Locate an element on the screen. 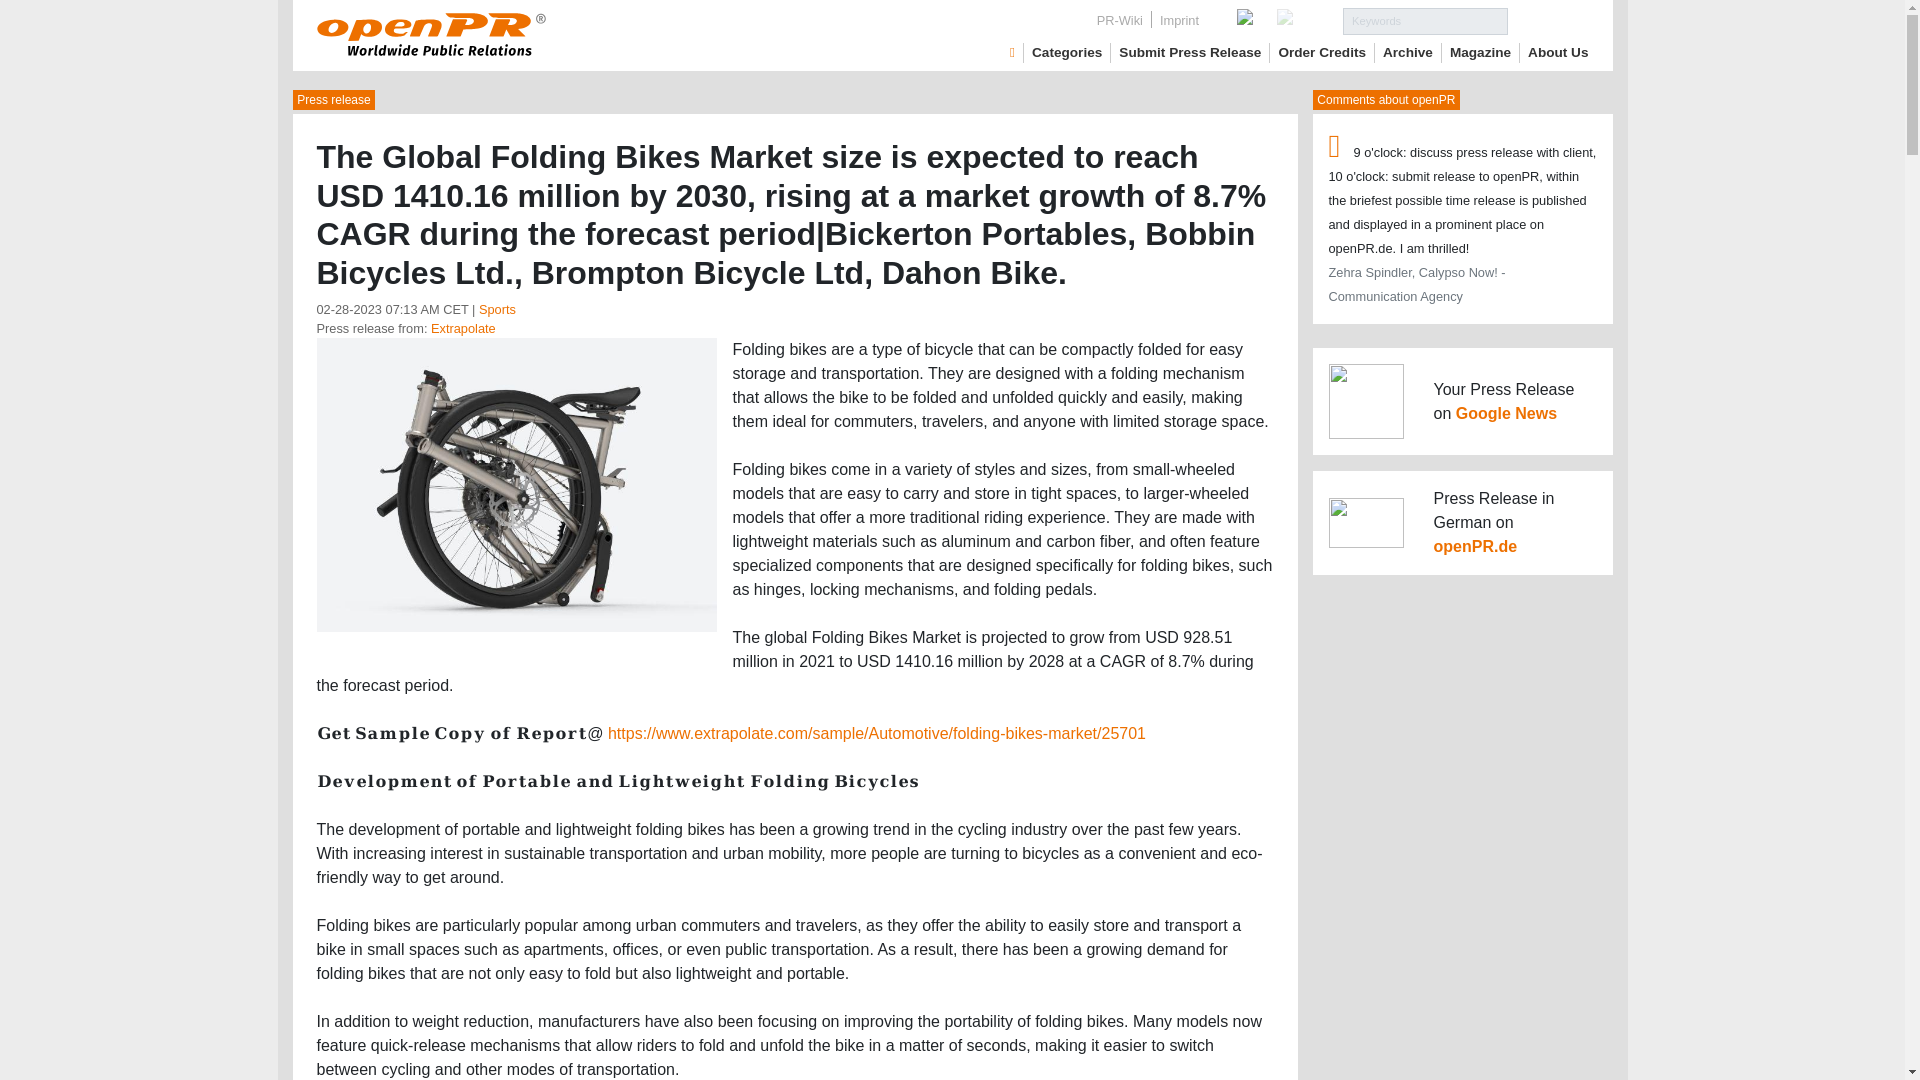 This screenshot has width=1920, height=1080. archive und pressrelease of Extrapolate is located at coordinates (462, 328).